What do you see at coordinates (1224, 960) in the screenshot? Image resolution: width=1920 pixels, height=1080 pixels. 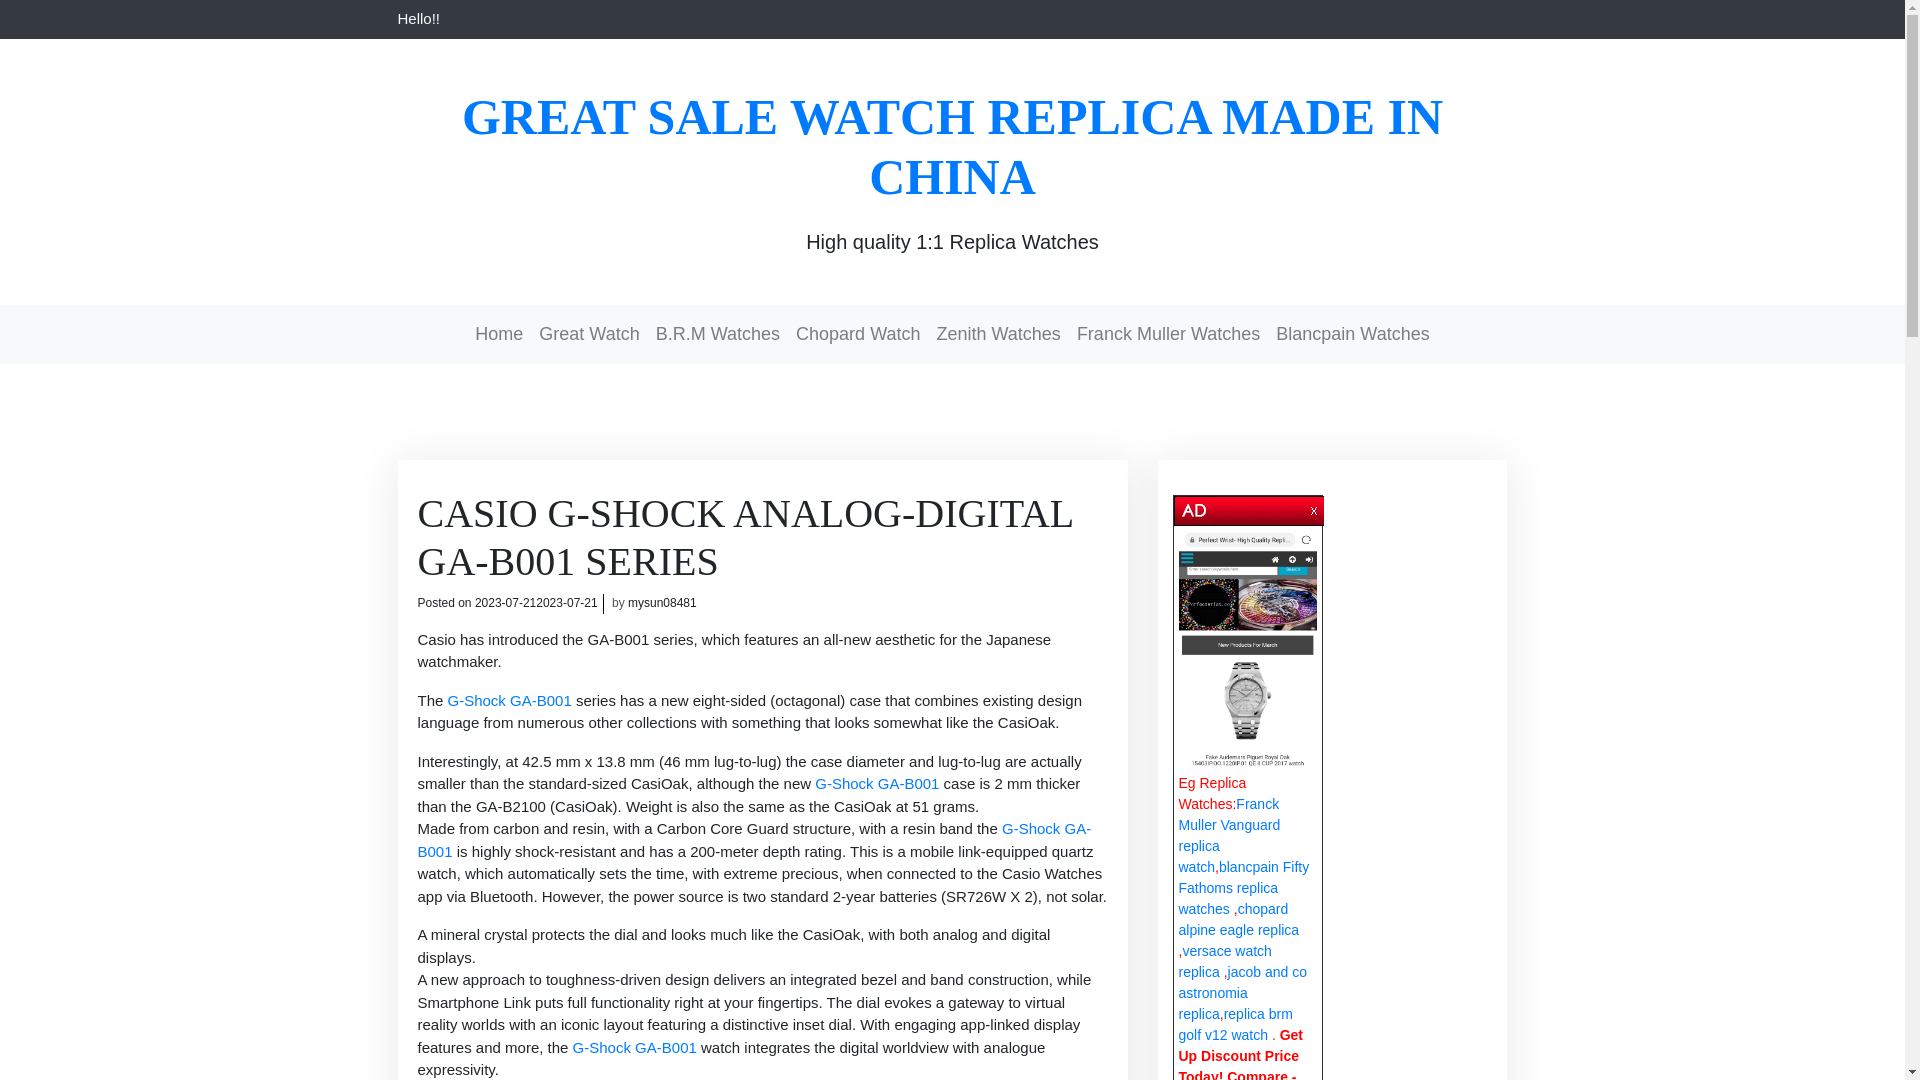 I see `versace watch replica` at bounding box center [1224, 960].